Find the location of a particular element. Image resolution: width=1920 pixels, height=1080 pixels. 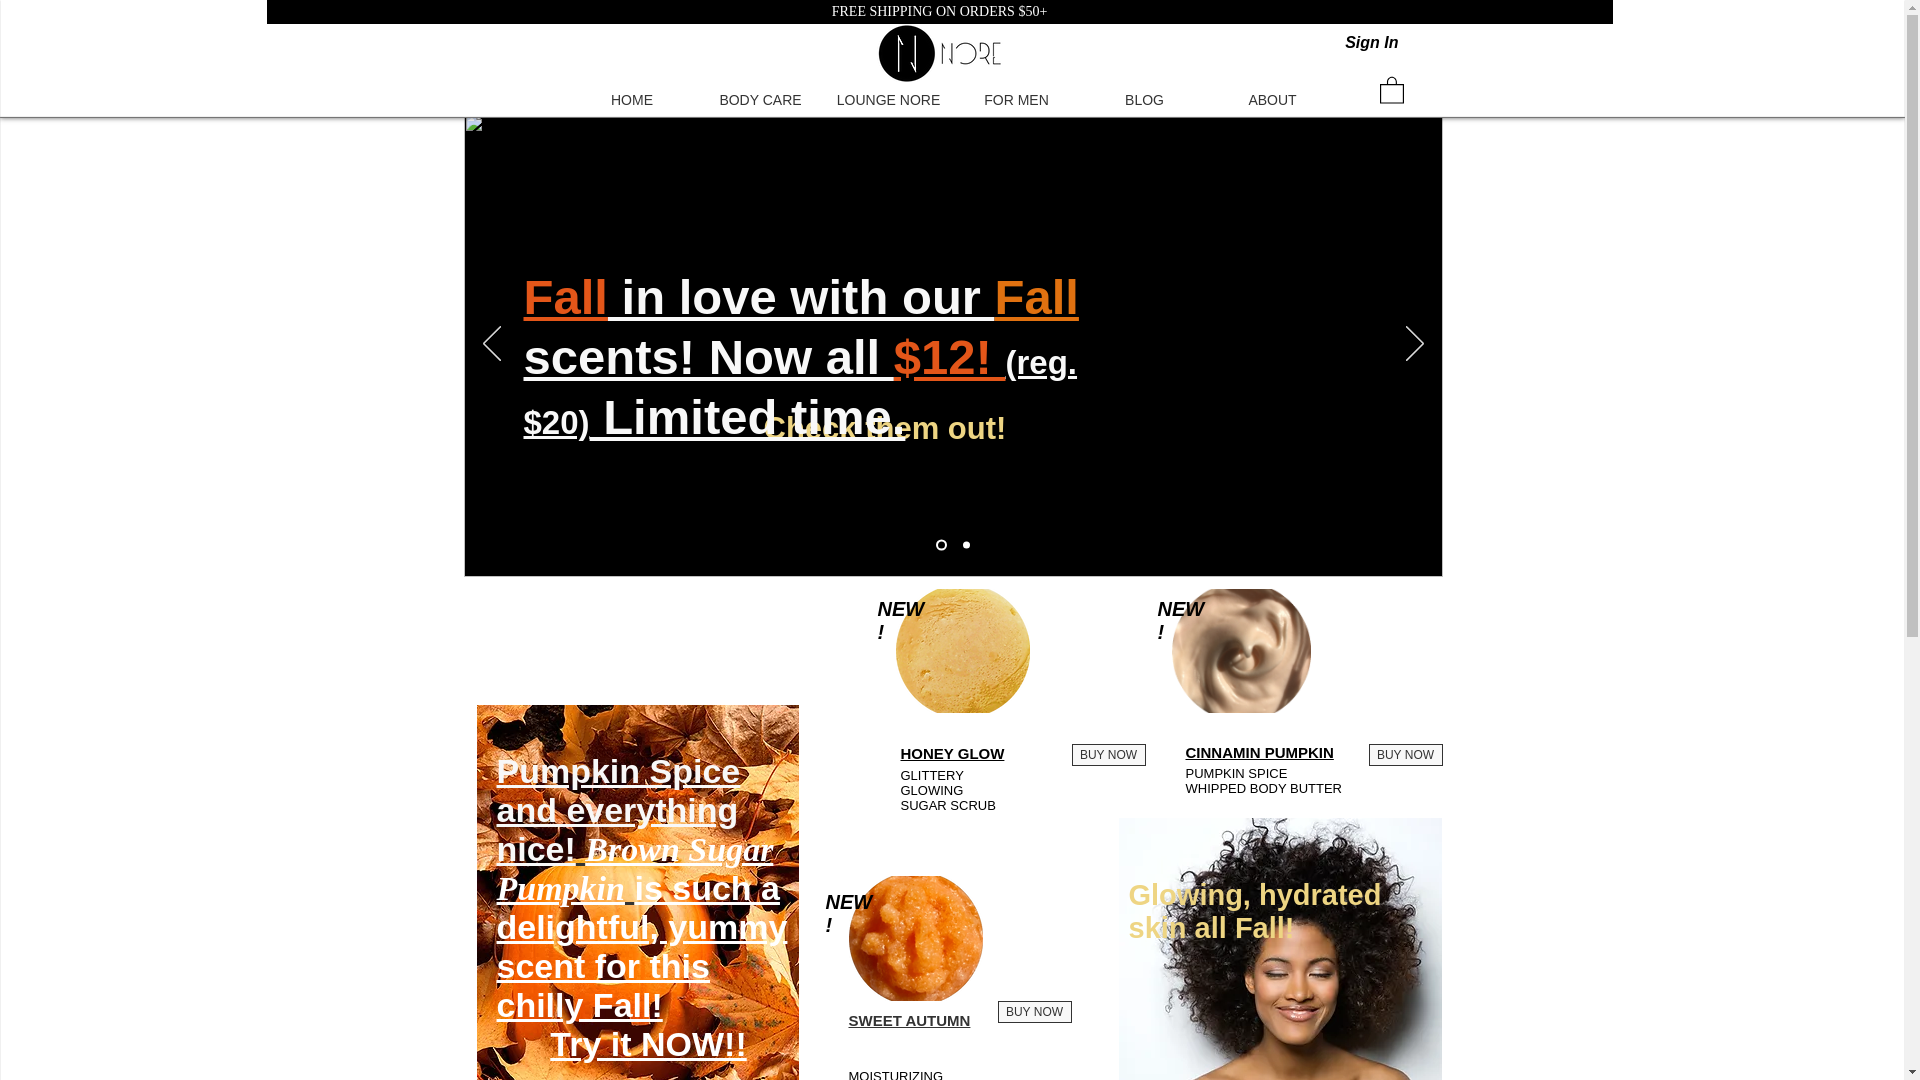

Read more is located at coordinates (637, 785).